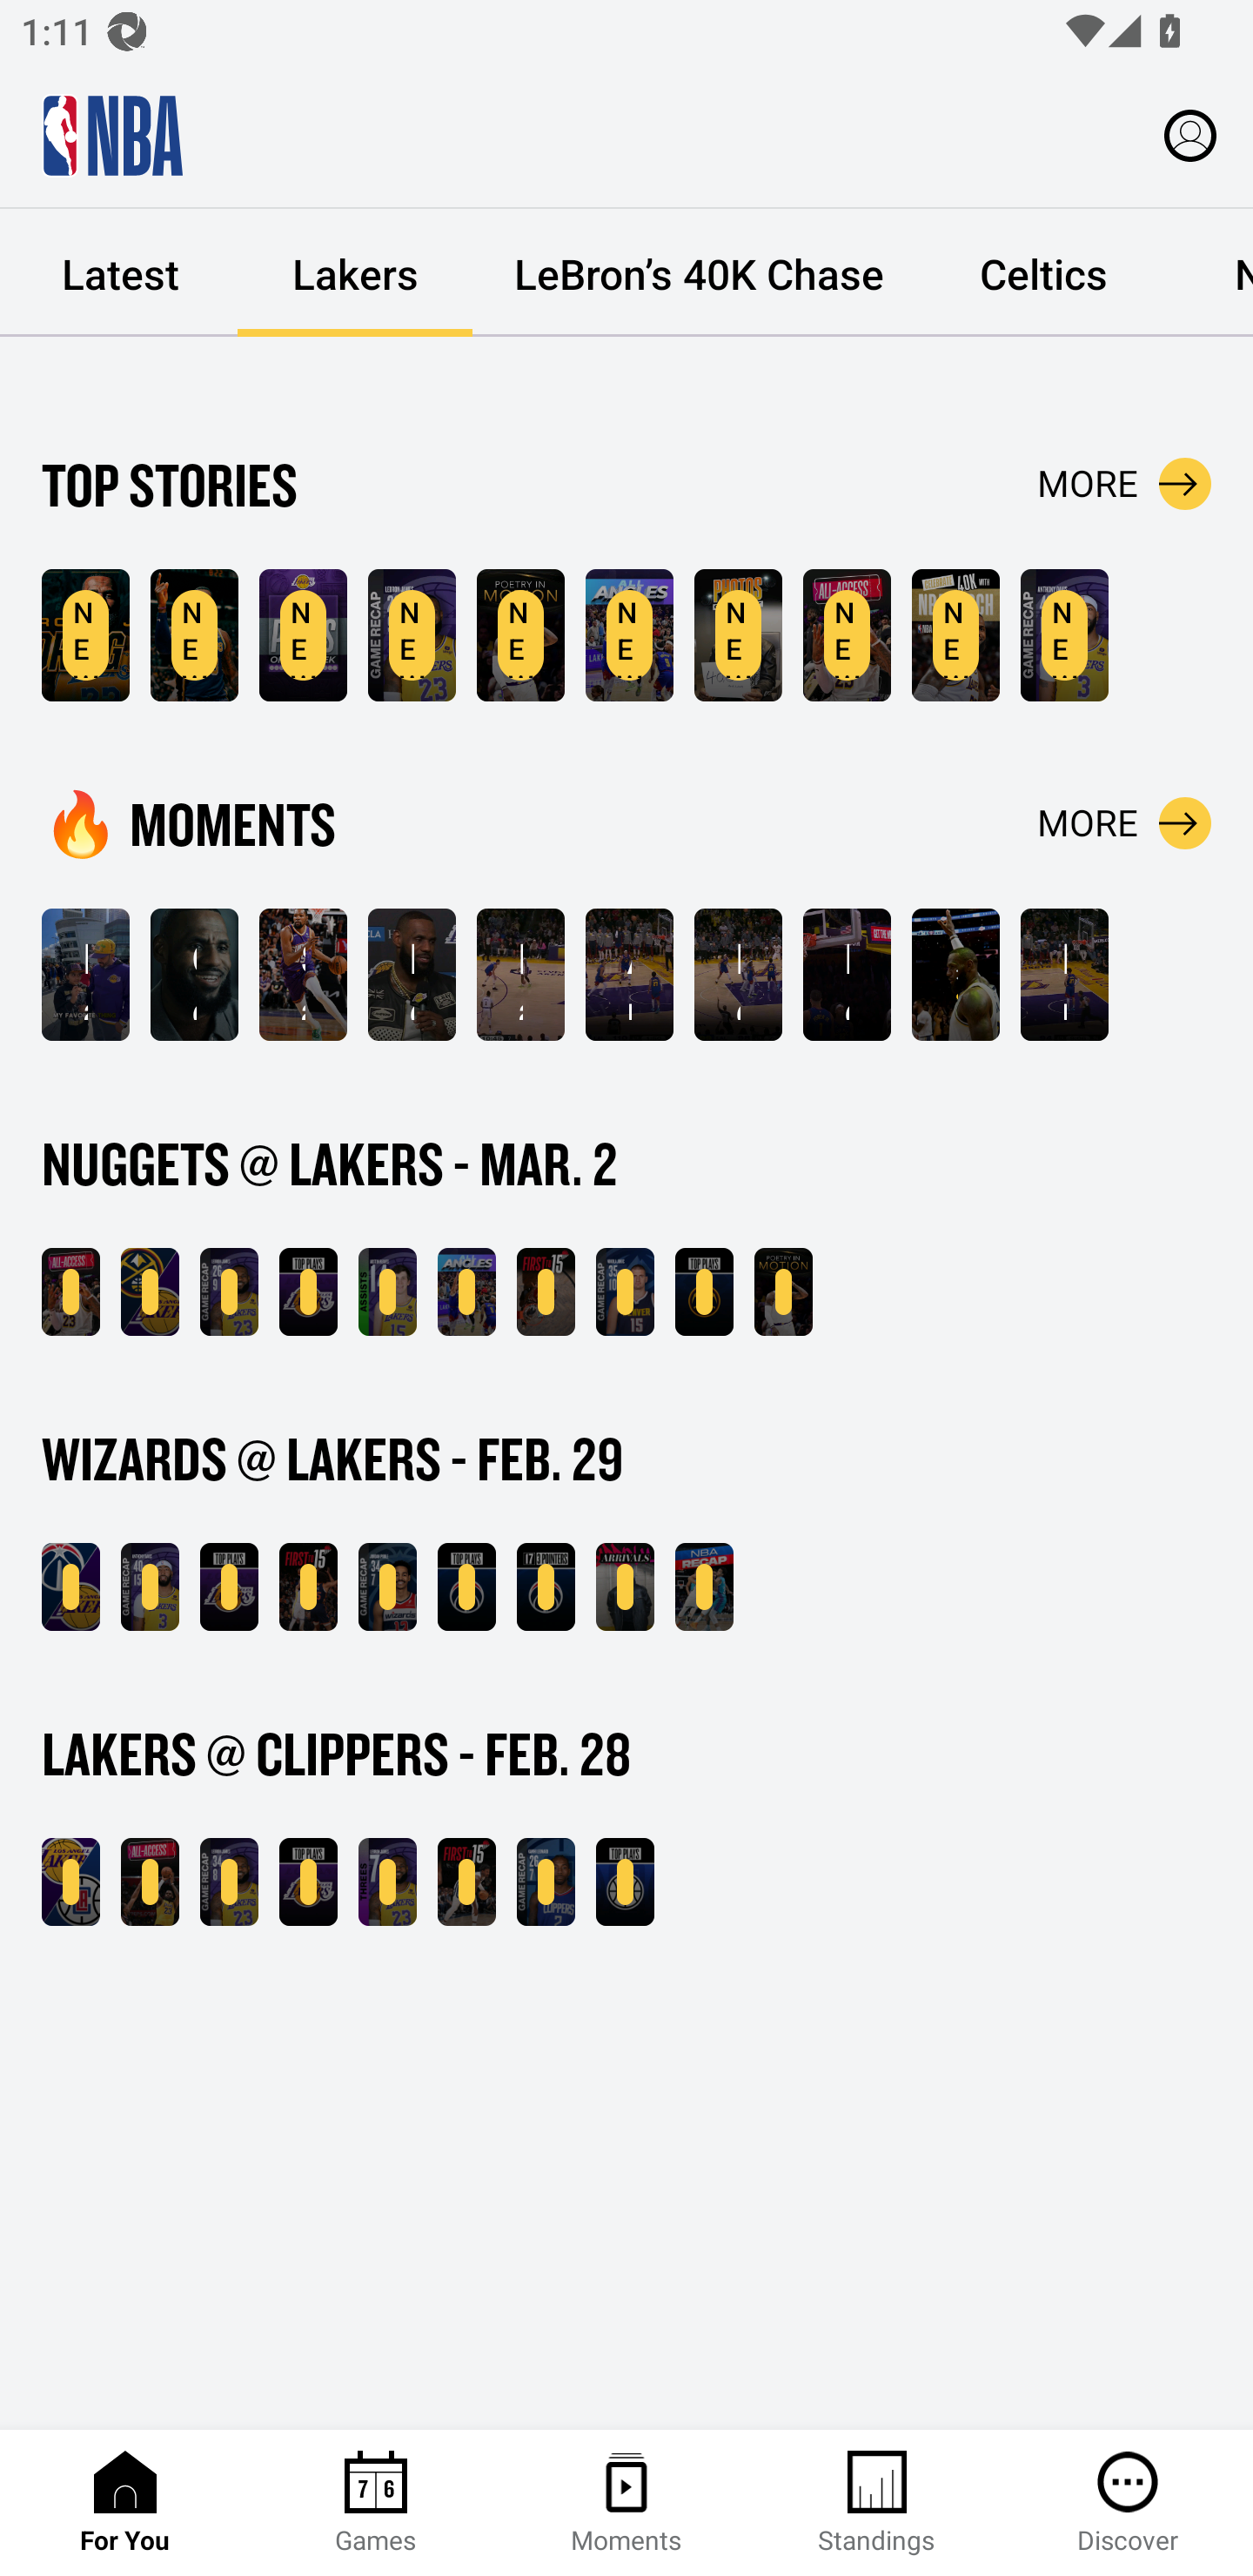 The height and width of the screenshot is (2576, 1253). What do you see at coordinates (1065, 635) in the screenshot?
I see `Highlights From Anthony Davis' 40-Point Game NEW` at bounding box center [1065, 635].